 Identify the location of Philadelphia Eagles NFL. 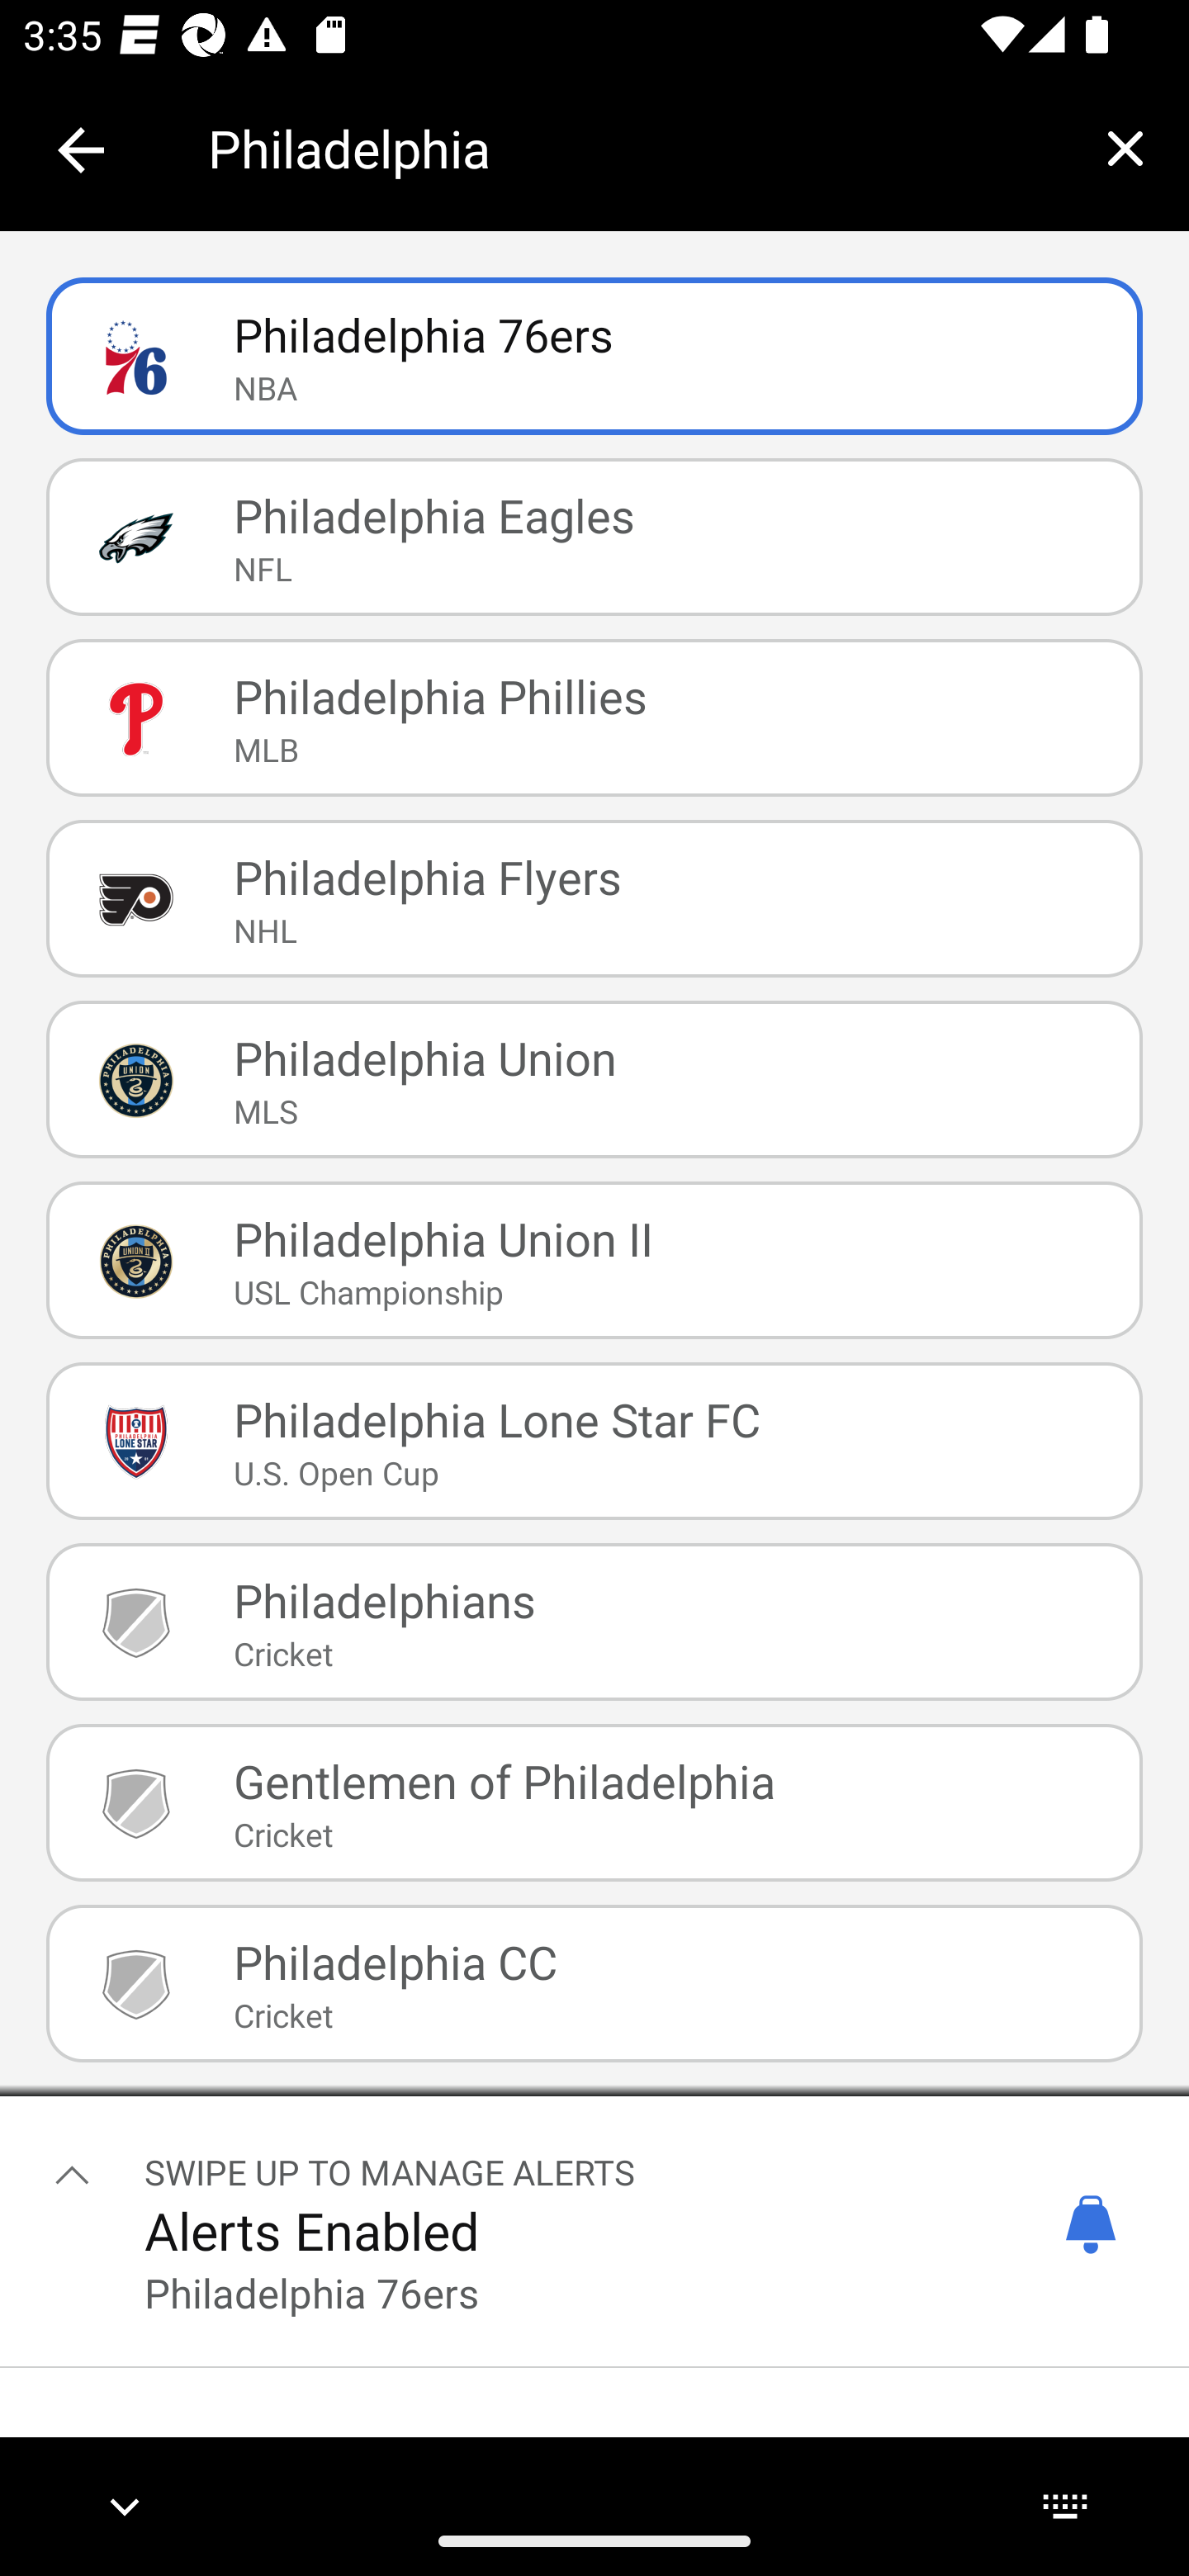
(594, 537).